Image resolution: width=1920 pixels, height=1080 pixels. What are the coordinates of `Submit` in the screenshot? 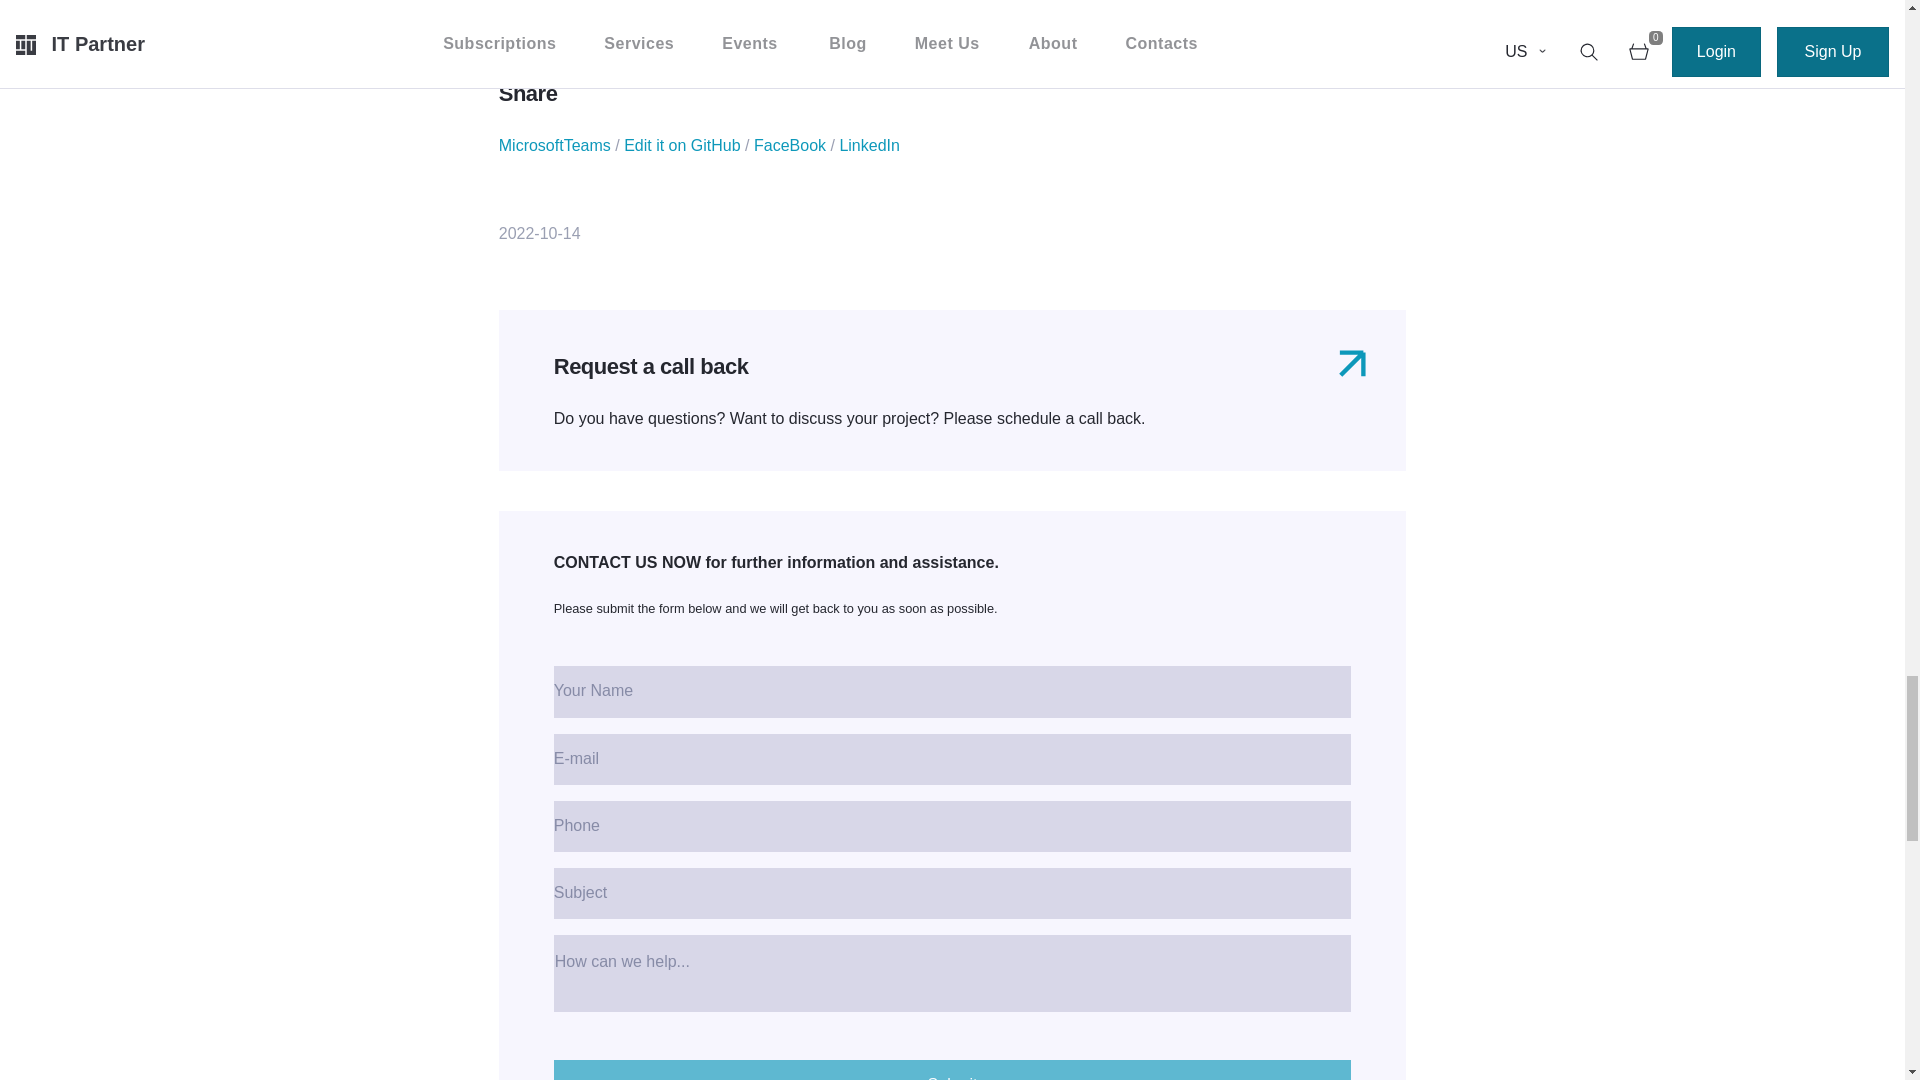 It's located at (952, 1070).